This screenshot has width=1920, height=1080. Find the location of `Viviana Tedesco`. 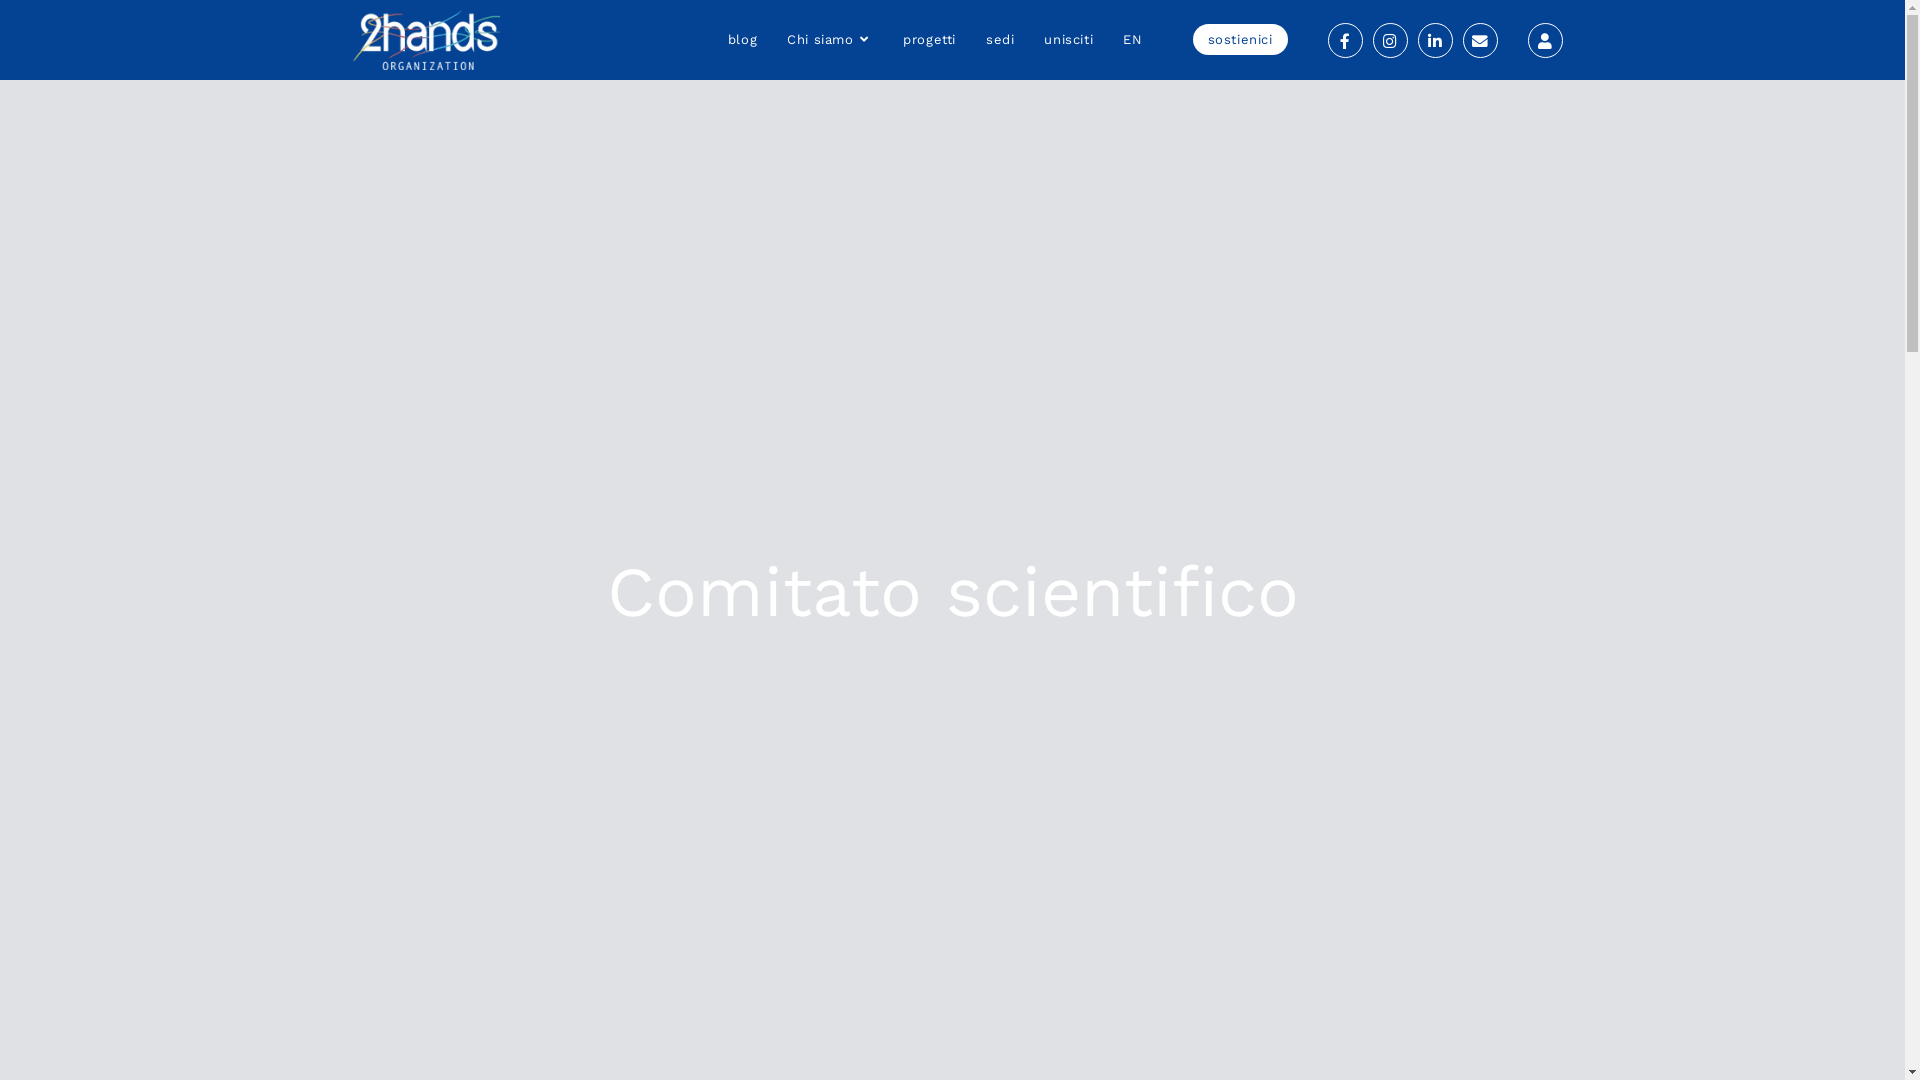

Viviana Tedesco is located at coordinates (1336, 1053).